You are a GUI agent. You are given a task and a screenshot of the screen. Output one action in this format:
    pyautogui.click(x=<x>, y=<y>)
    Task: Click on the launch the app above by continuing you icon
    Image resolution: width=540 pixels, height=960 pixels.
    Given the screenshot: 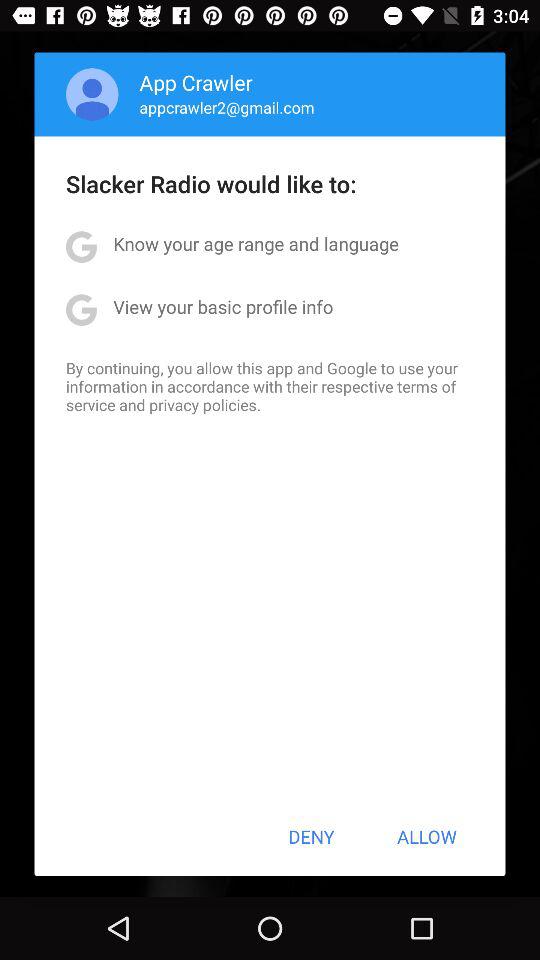 What is the action you would take?
    pyautogui.click(x=223, y=306)
    